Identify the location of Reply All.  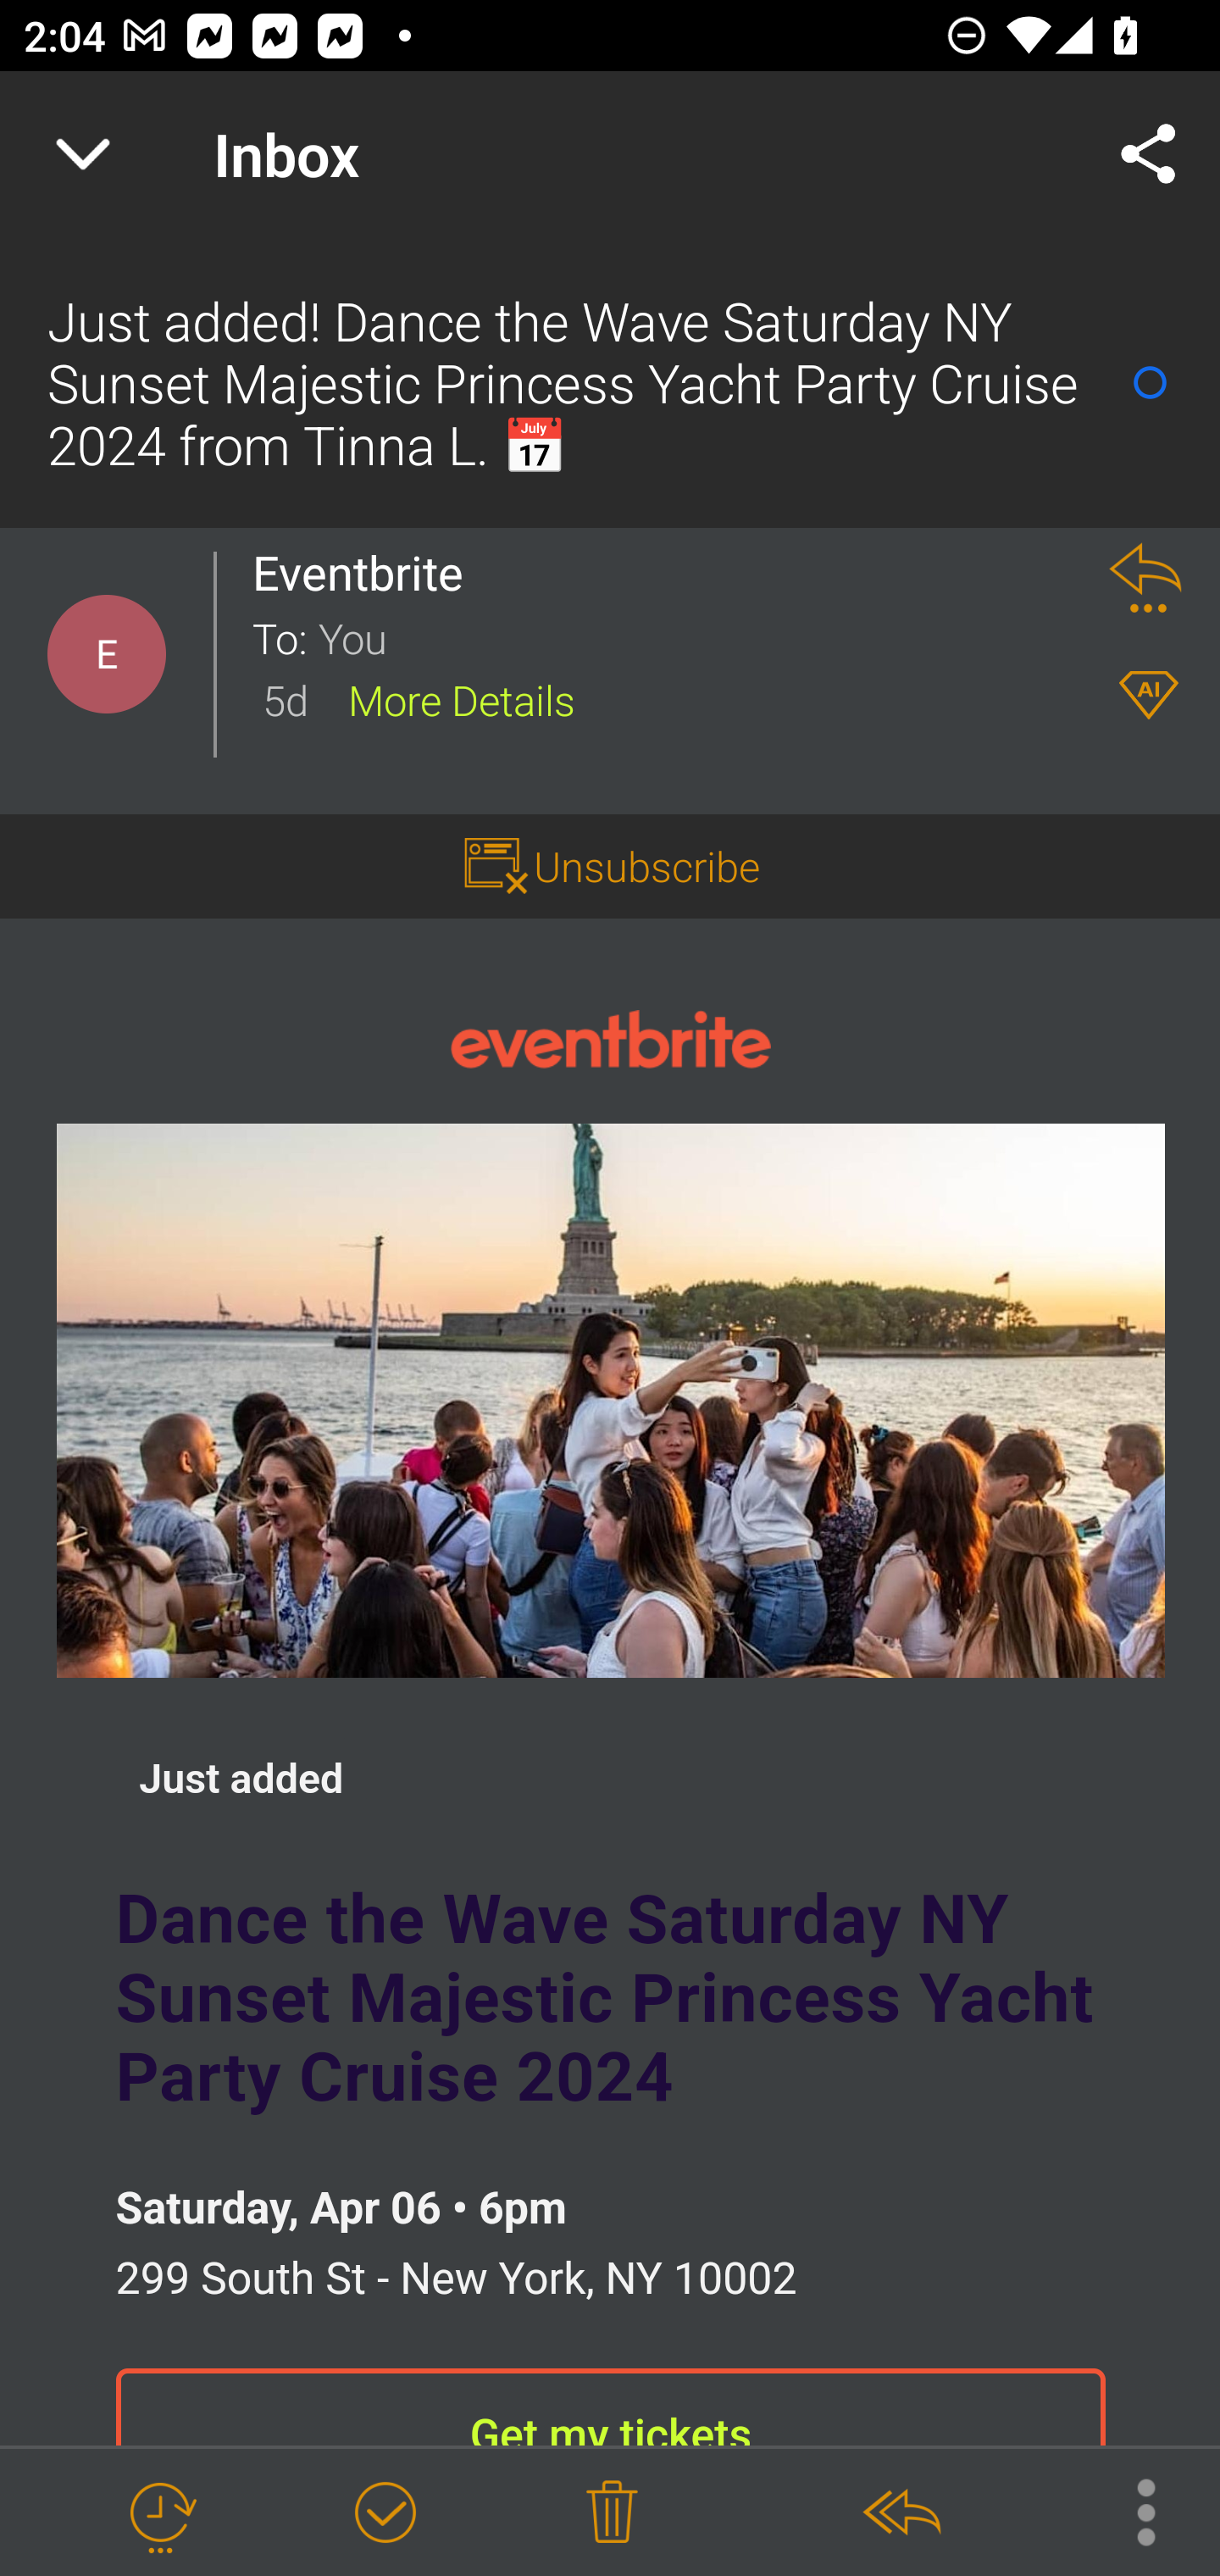
(901, 2513).